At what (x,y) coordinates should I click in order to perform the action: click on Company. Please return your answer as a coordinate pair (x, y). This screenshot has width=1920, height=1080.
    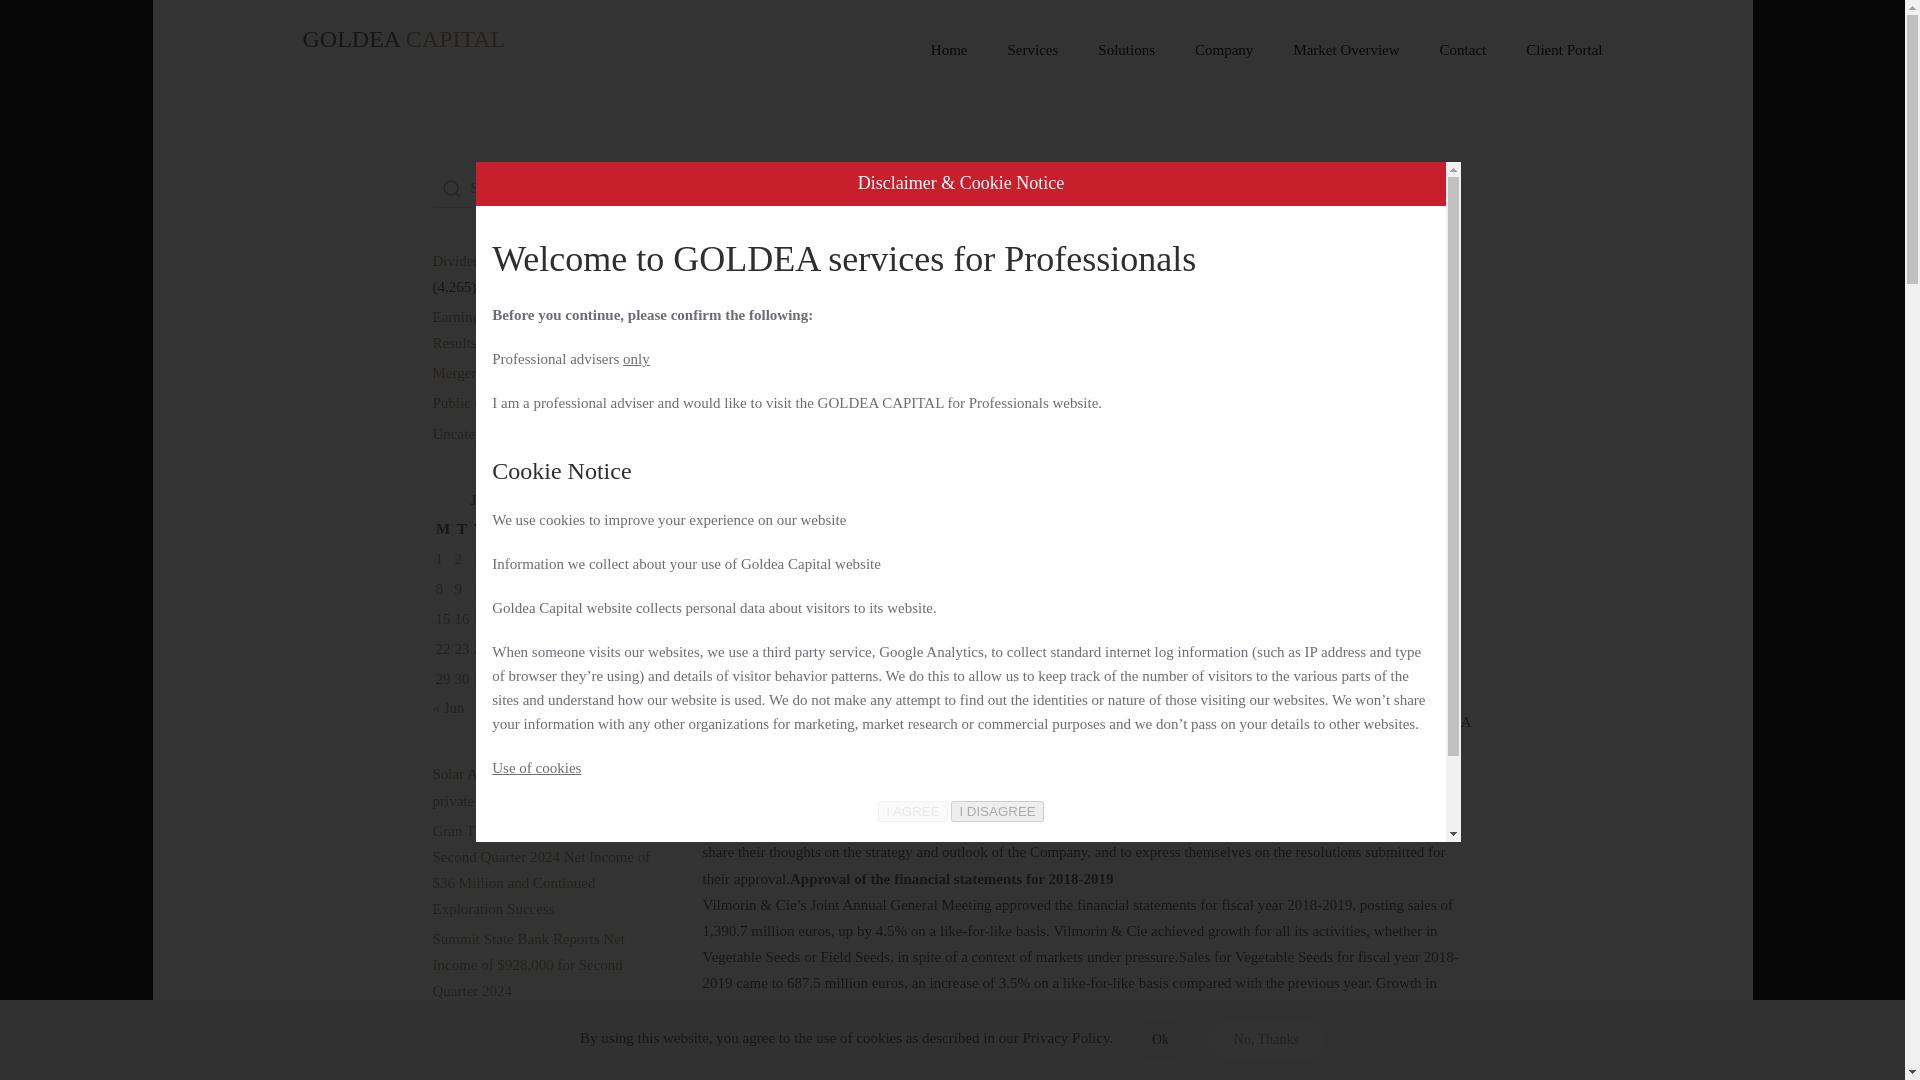
    Looking at the image, I should click on (1224, 50).